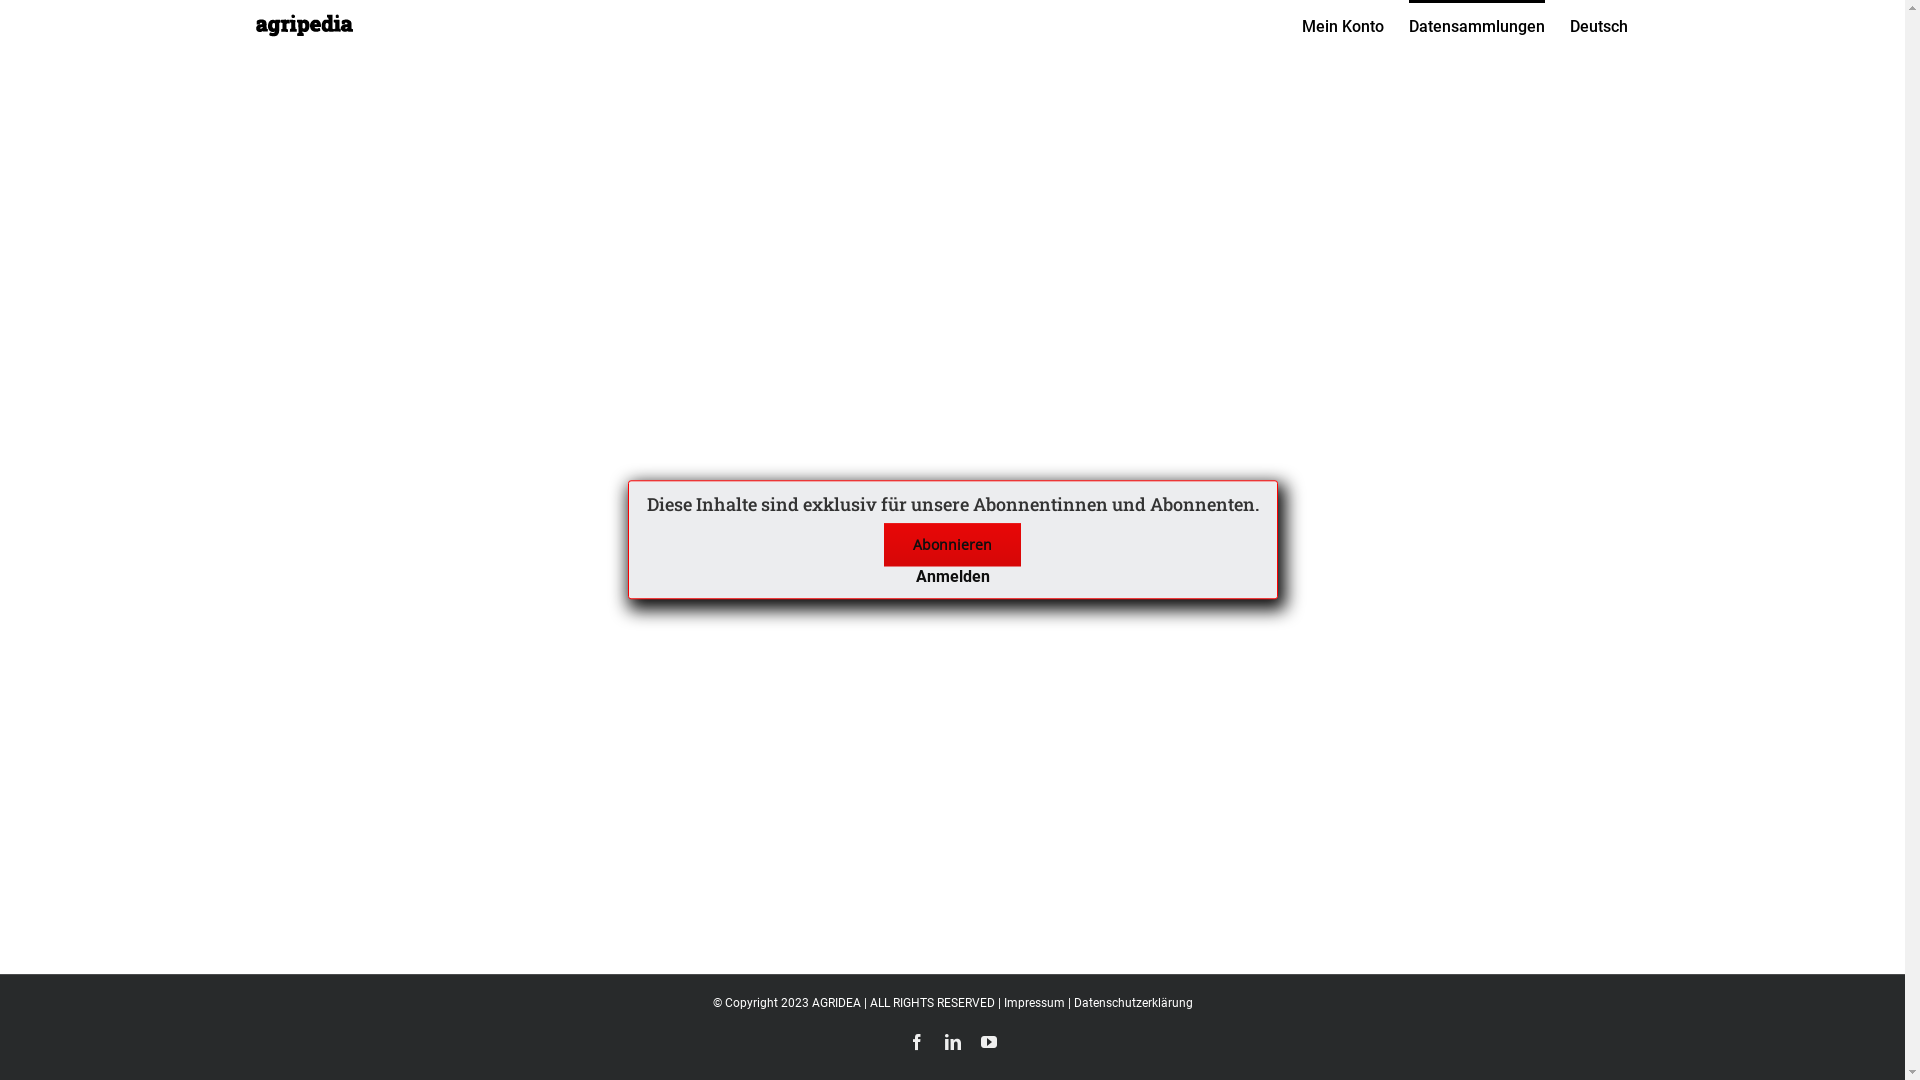 This screenshot has height=1080, width=1920. What do you see at coordinates (988, 1042) in the screenshot?
I see `YouTube` at bounding box center [988, 1042].